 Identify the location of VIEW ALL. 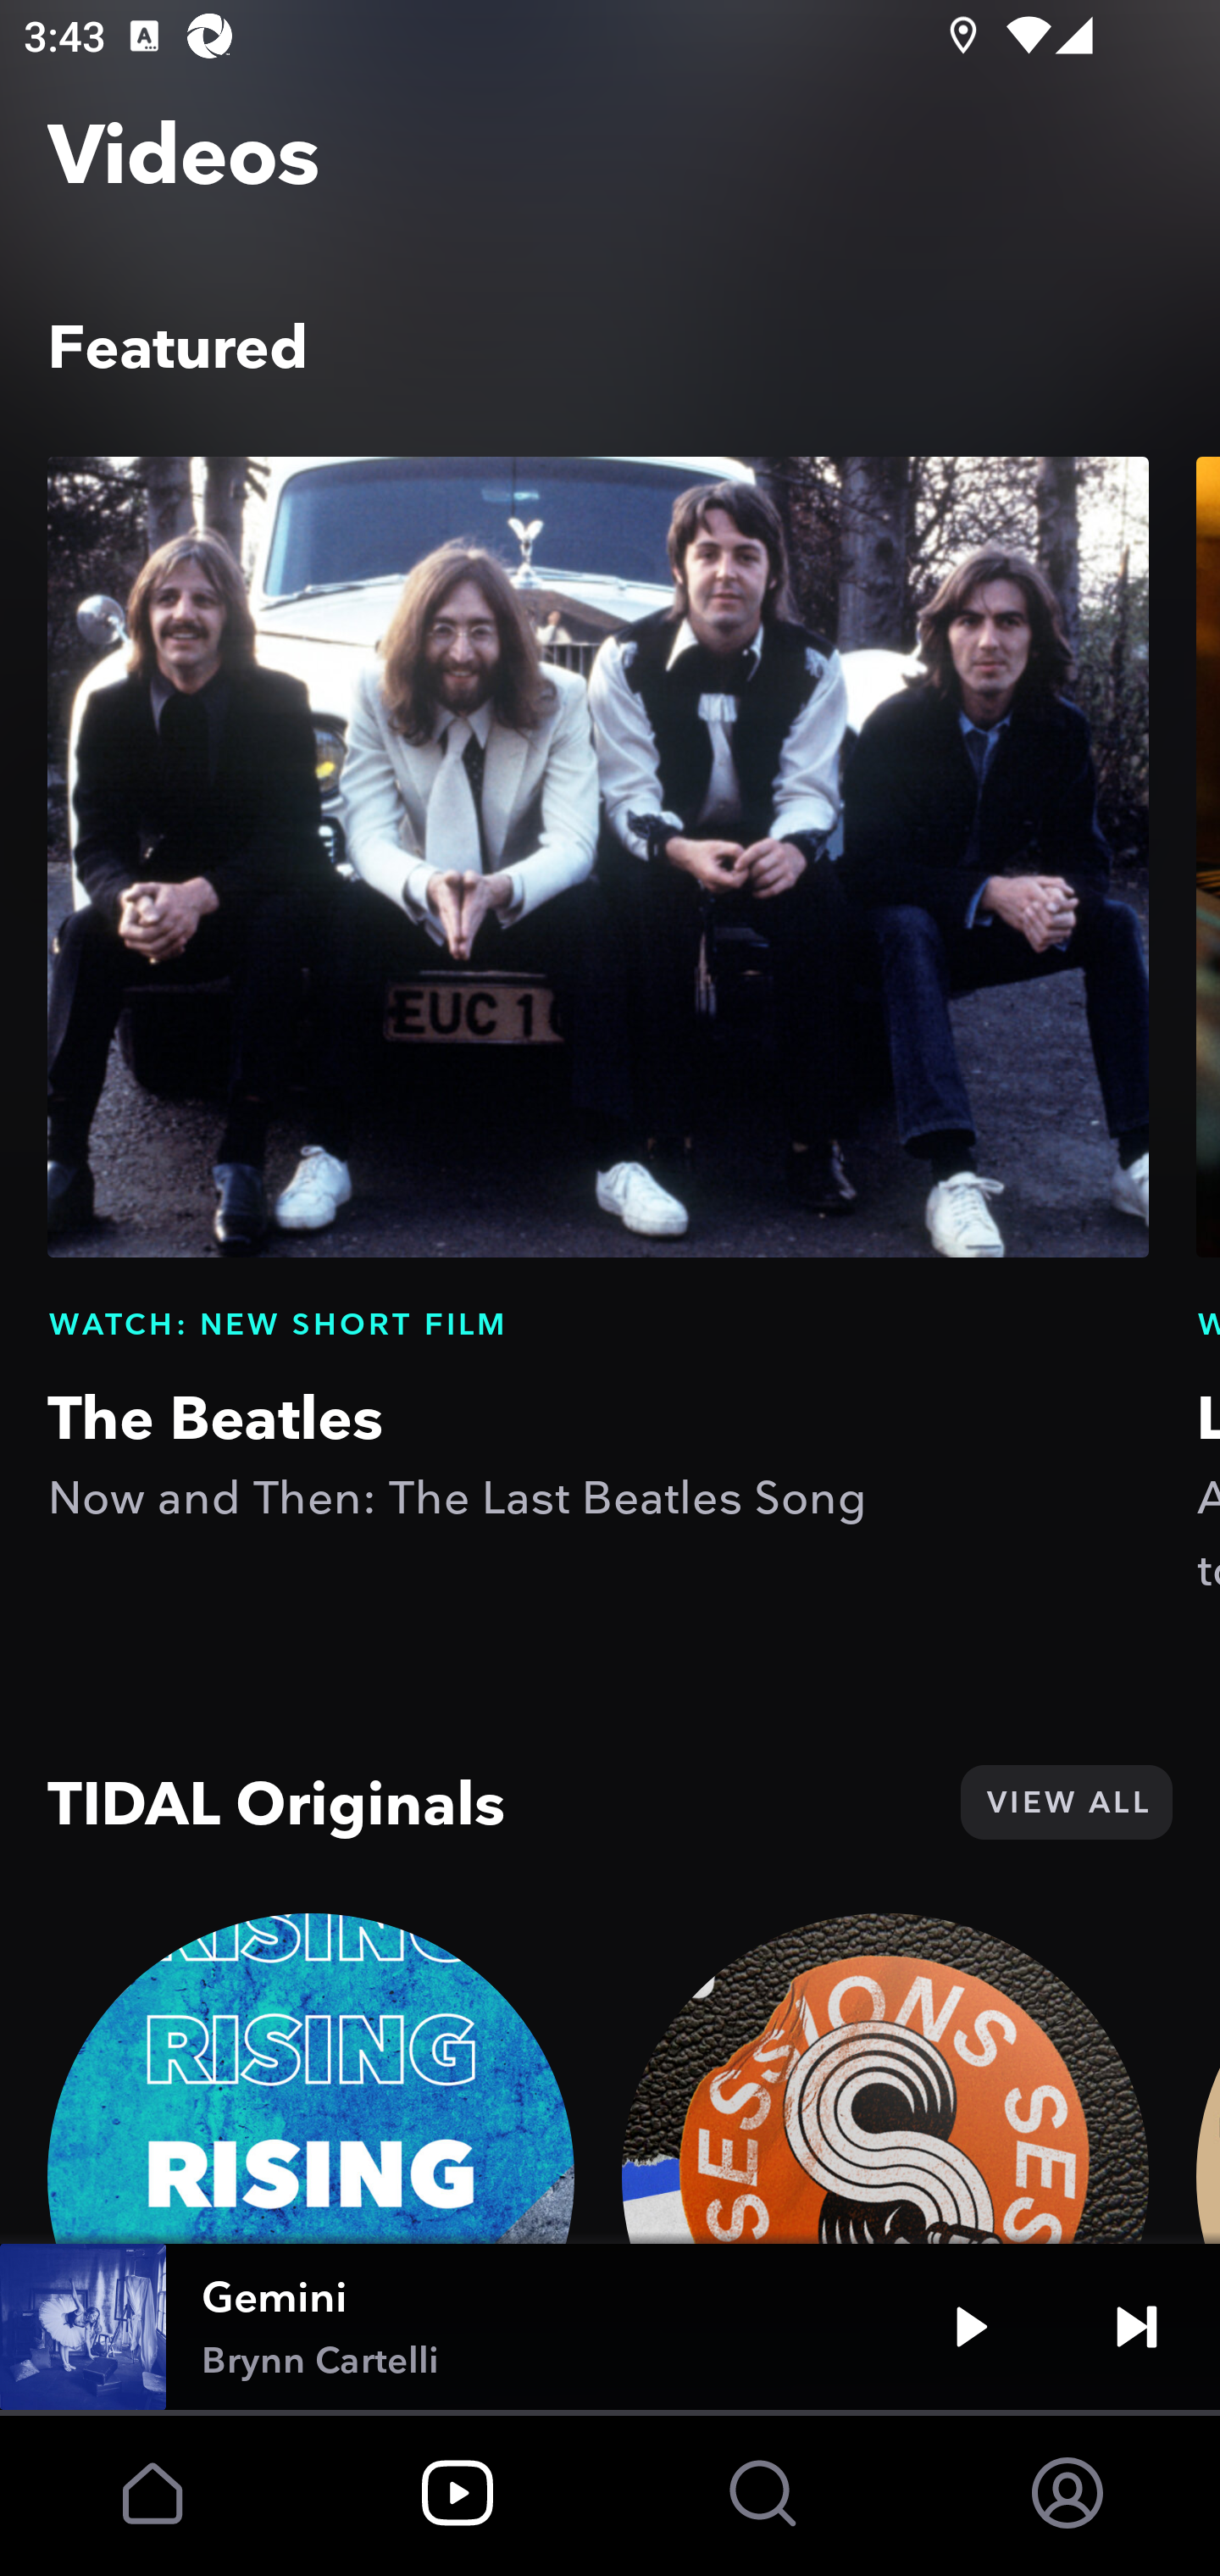
(1066, 1802).